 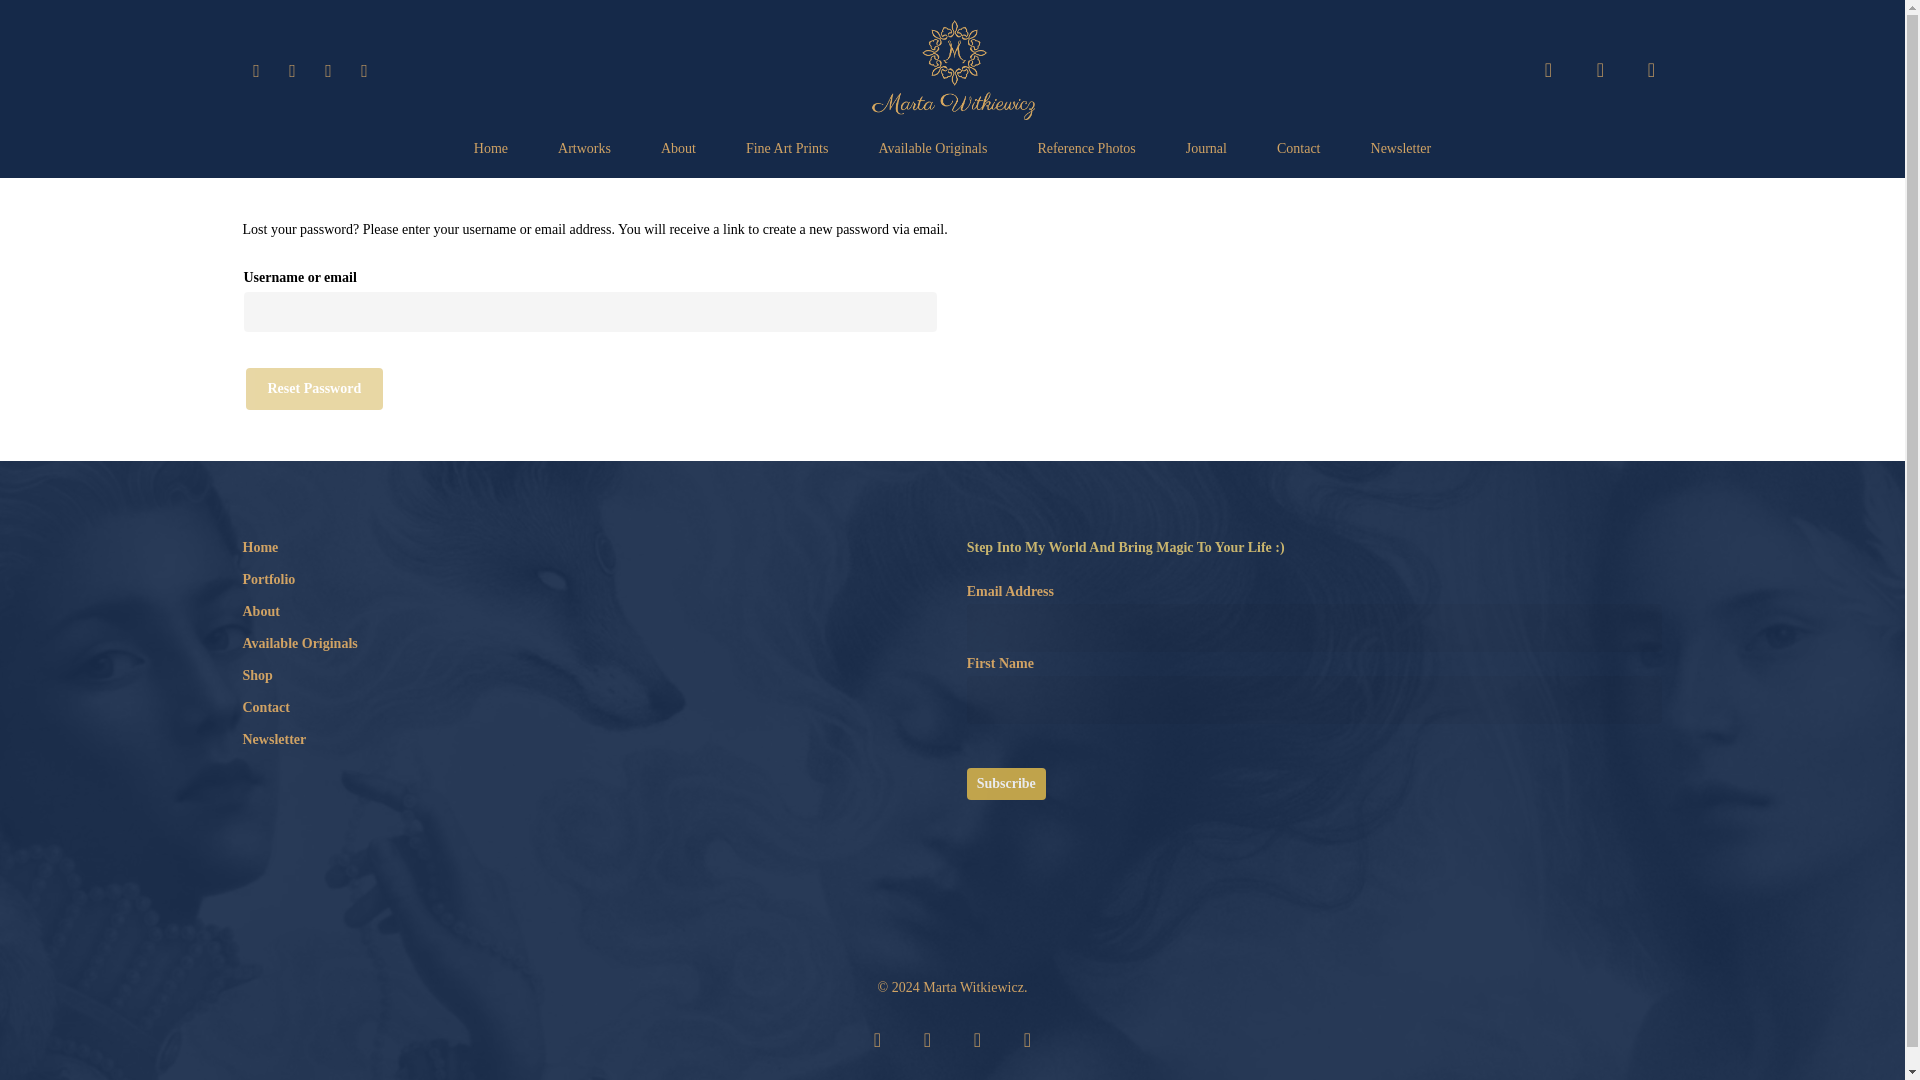 What do you see at coordinates (327, 70) in the screenshot?
I see `Pinterest` at bounding box center [327, 70].